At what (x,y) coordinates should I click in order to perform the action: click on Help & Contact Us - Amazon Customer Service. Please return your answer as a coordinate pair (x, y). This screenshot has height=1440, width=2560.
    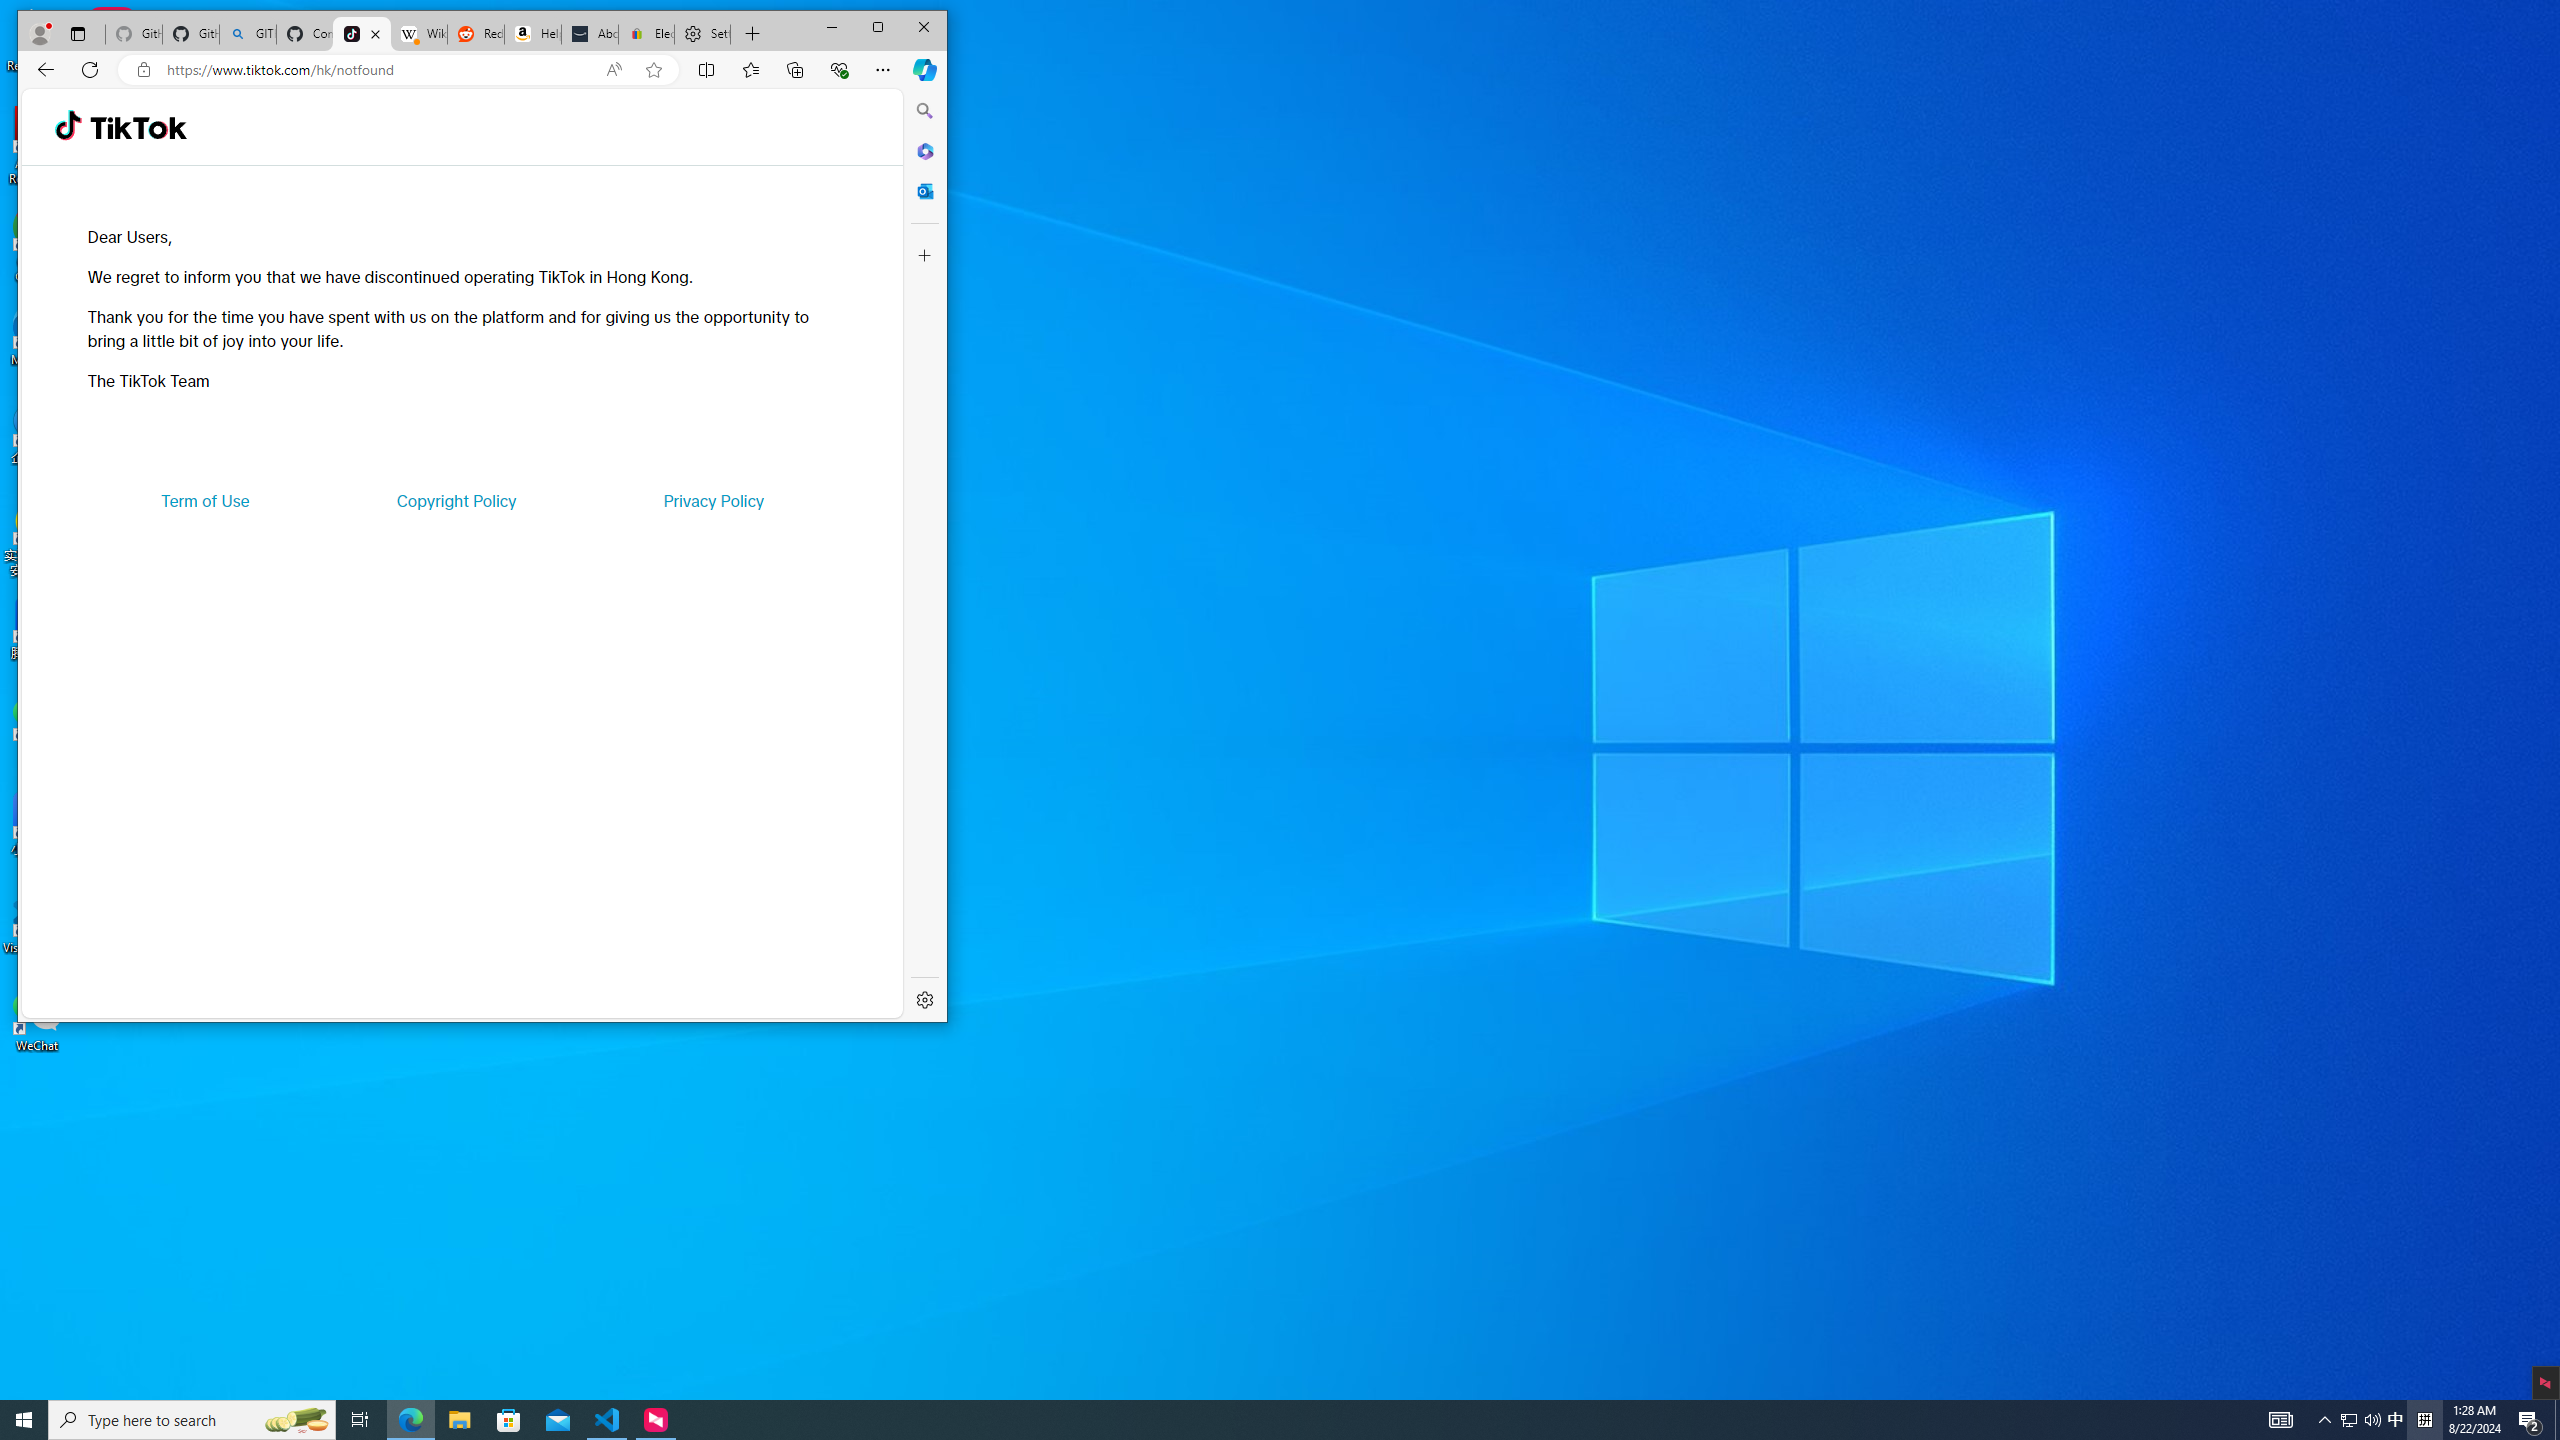
    Looking at the image, I should click on (533, 34).